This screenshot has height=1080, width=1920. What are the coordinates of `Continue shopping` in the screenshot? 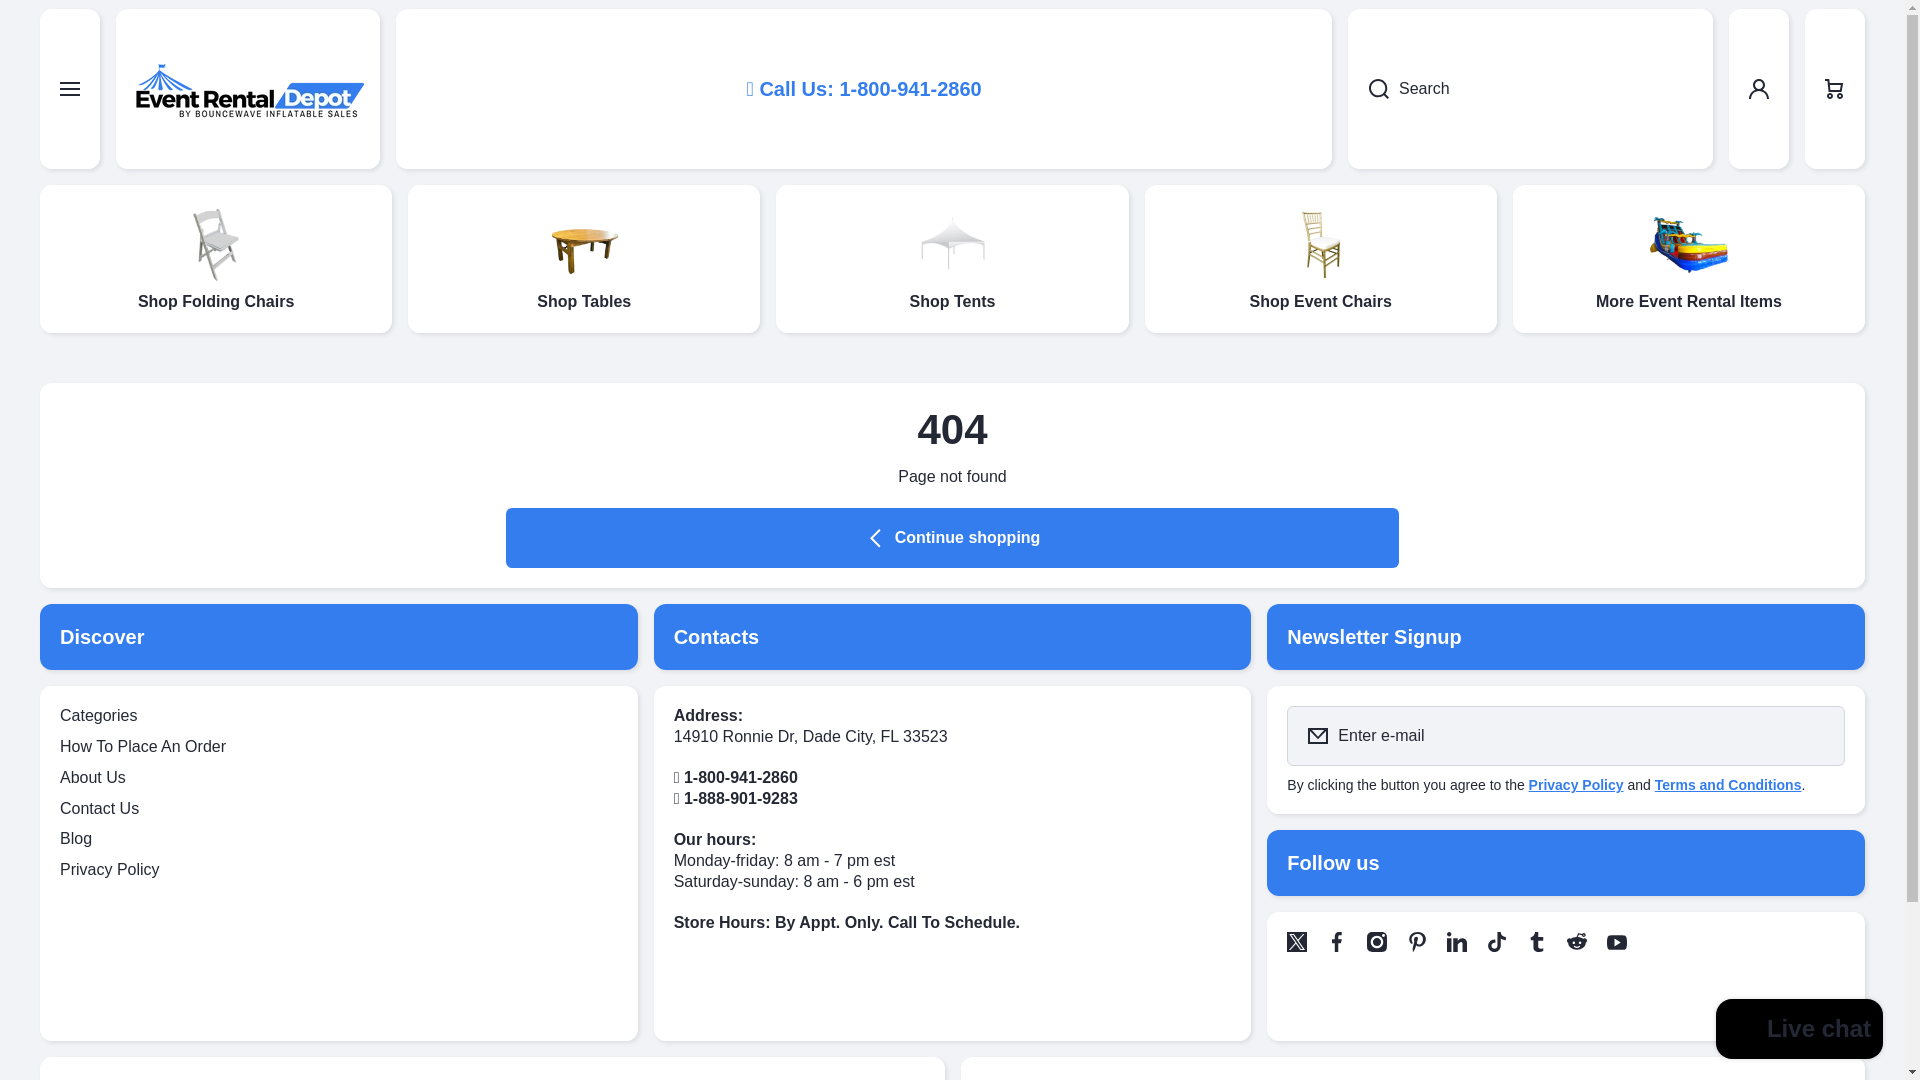 It's located at (952, 538).